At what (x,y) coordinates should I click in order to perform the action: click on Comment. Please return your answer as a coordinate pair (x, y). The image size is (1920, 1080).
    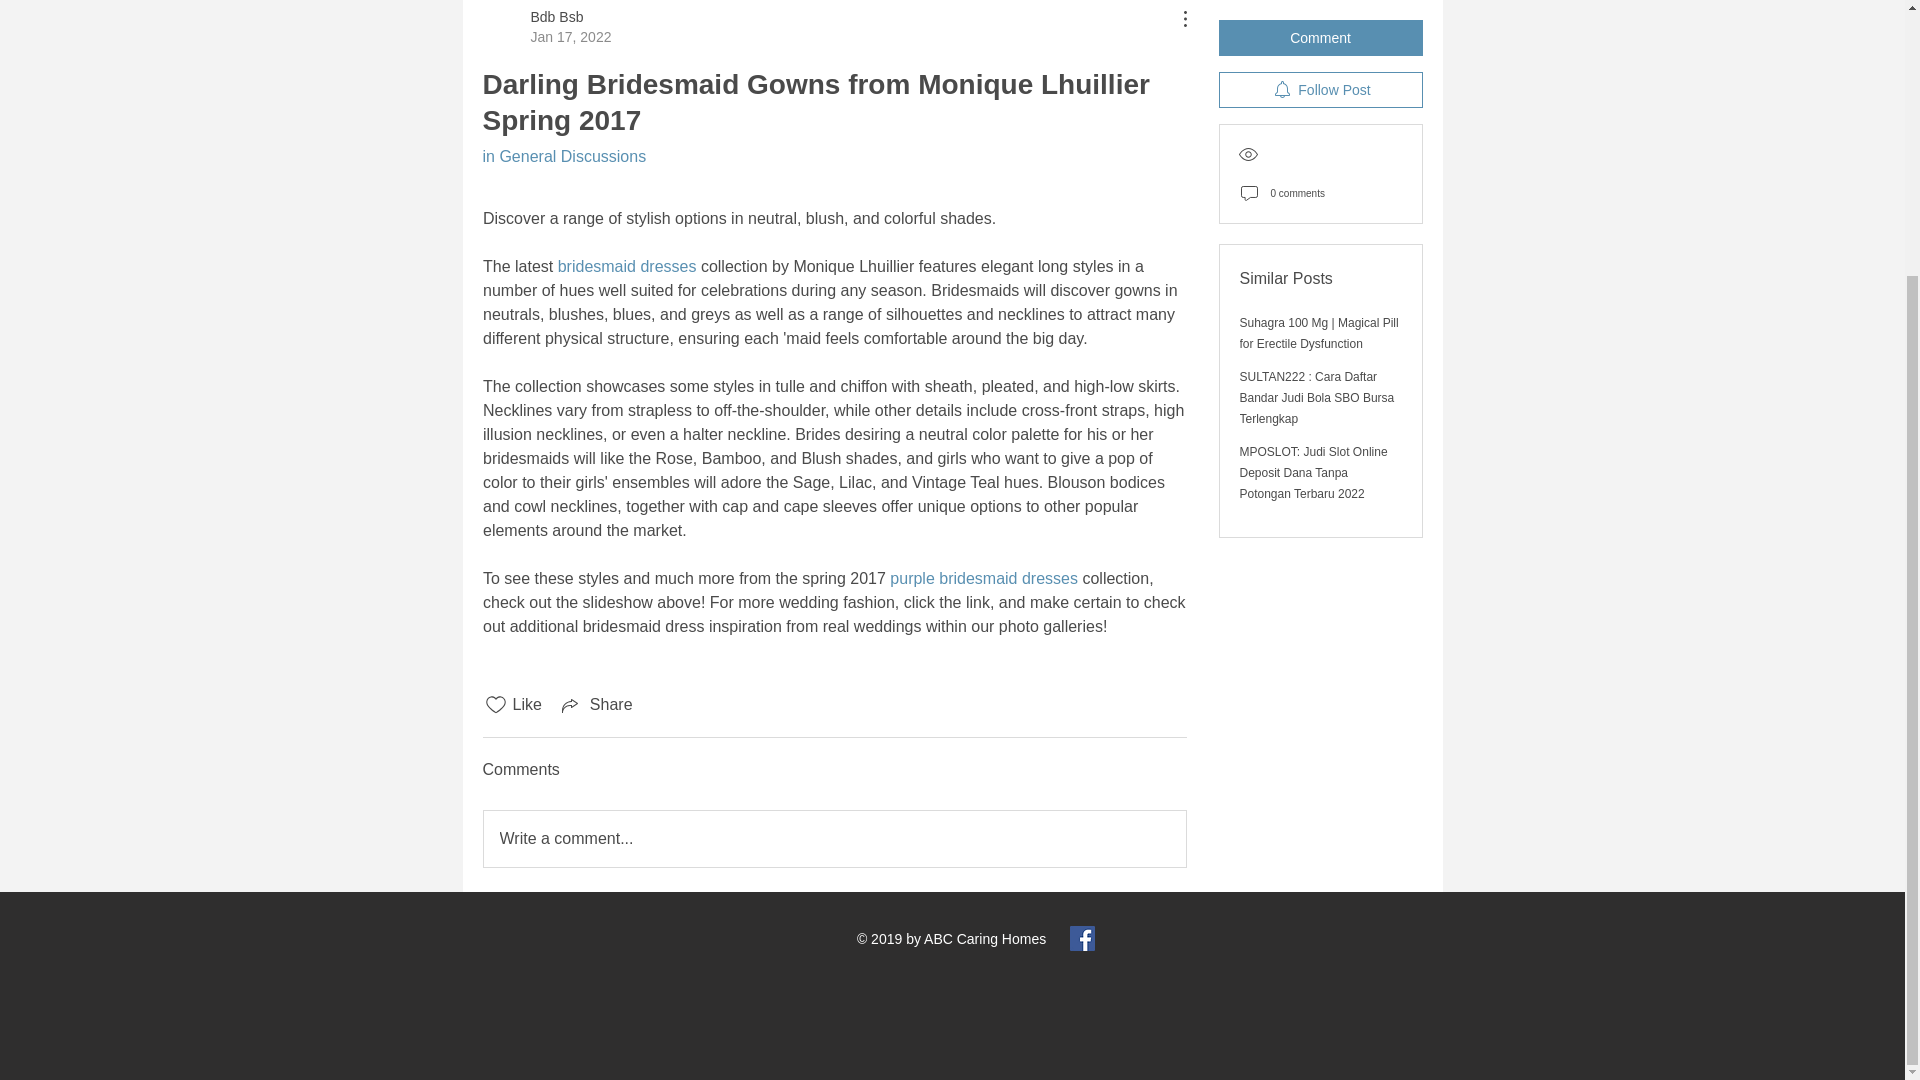
    Looking at the image, I should click on (1320, 24).